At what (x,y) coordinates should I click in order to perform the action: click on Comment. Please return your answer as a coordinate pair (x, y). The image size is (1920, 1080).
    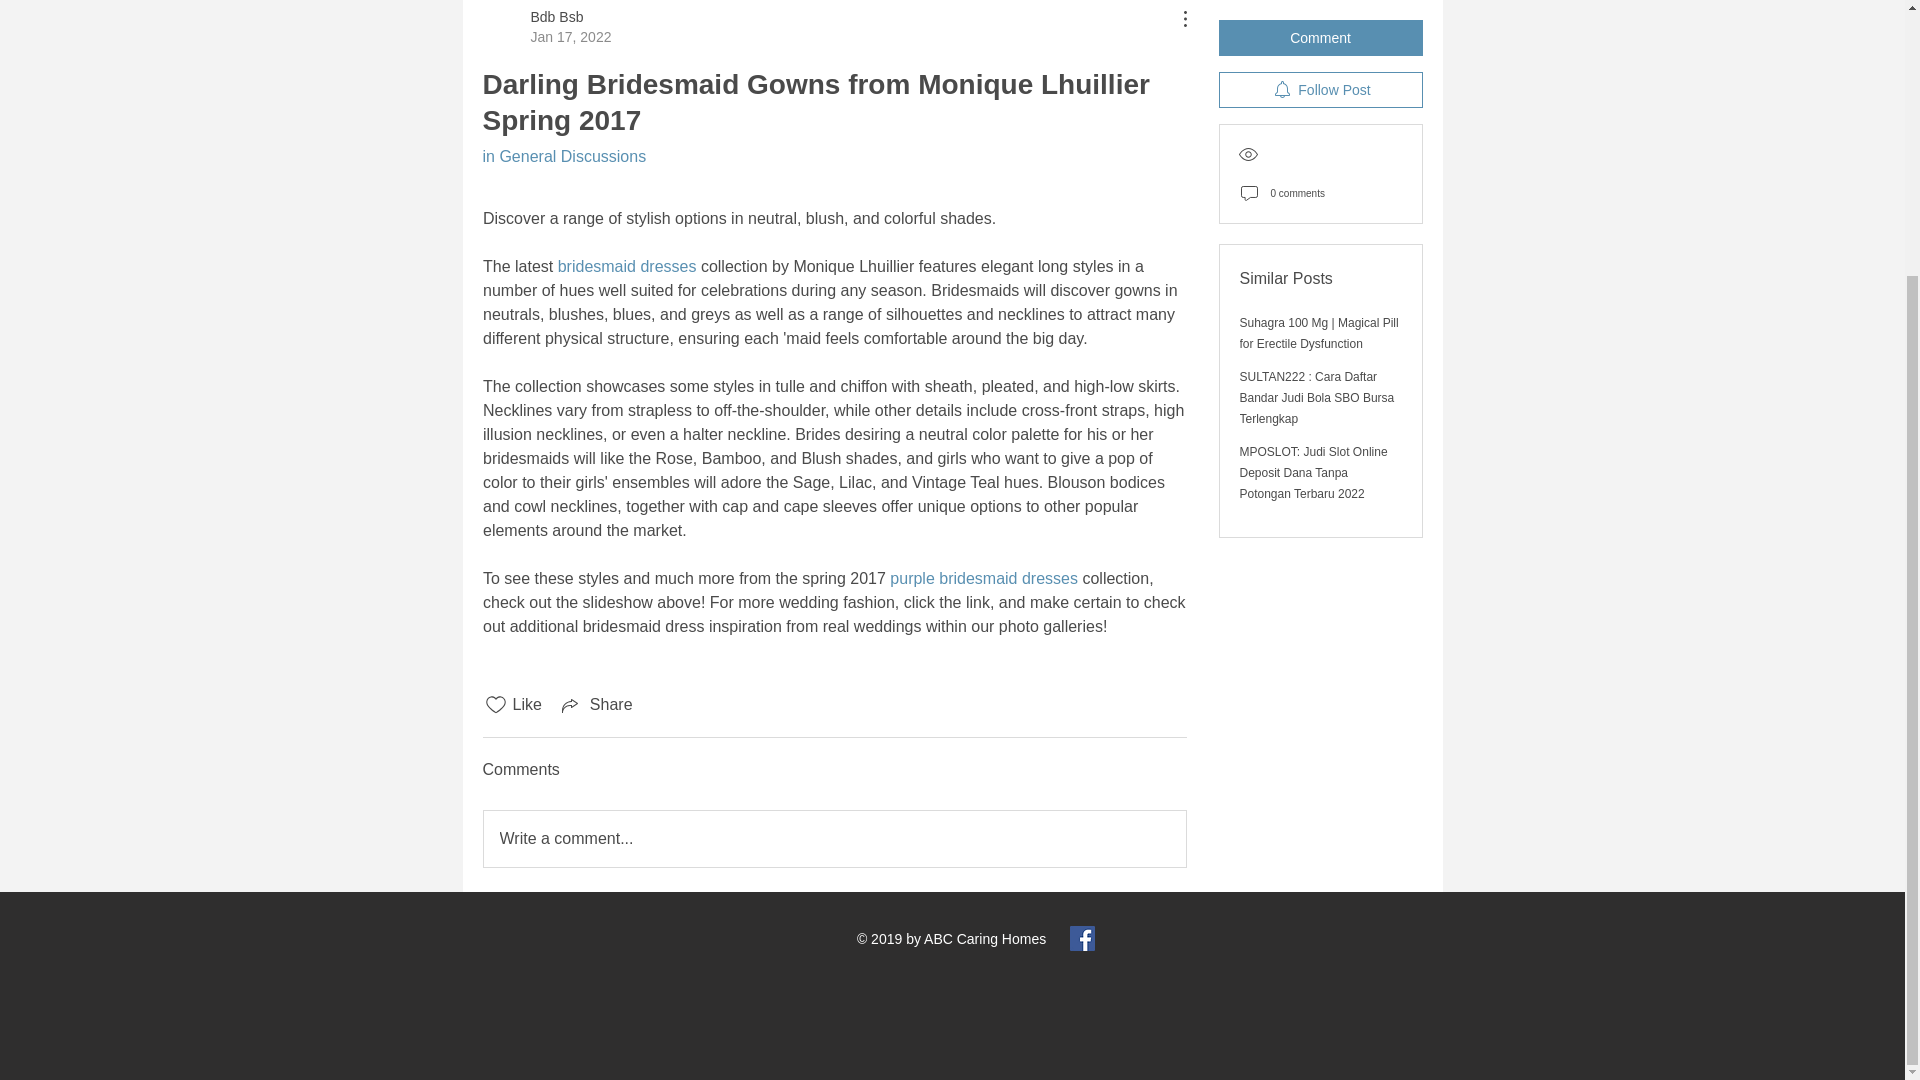
    Looking at the image, I should click on (1320, 24).